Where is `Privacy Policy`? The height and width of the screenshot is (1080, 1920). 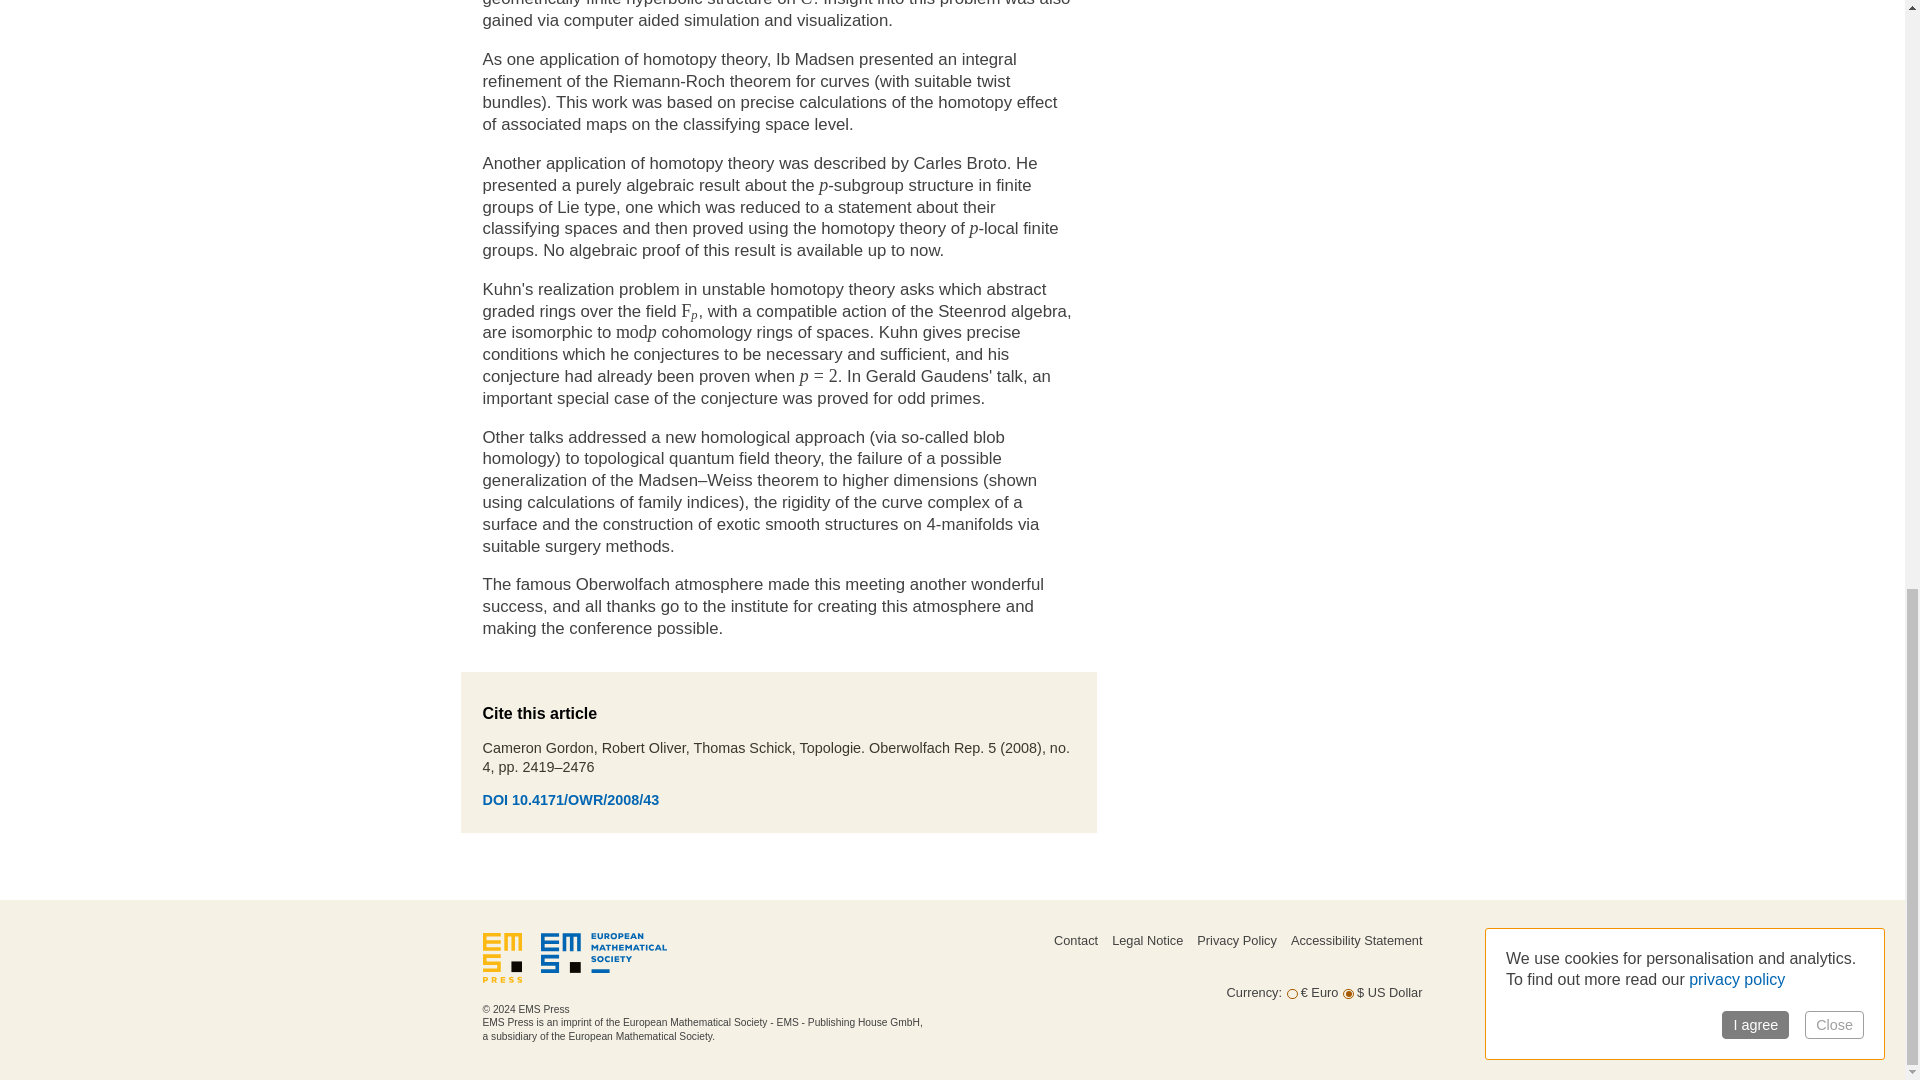
Privacy Policy is located at coordinates (1236, 940).